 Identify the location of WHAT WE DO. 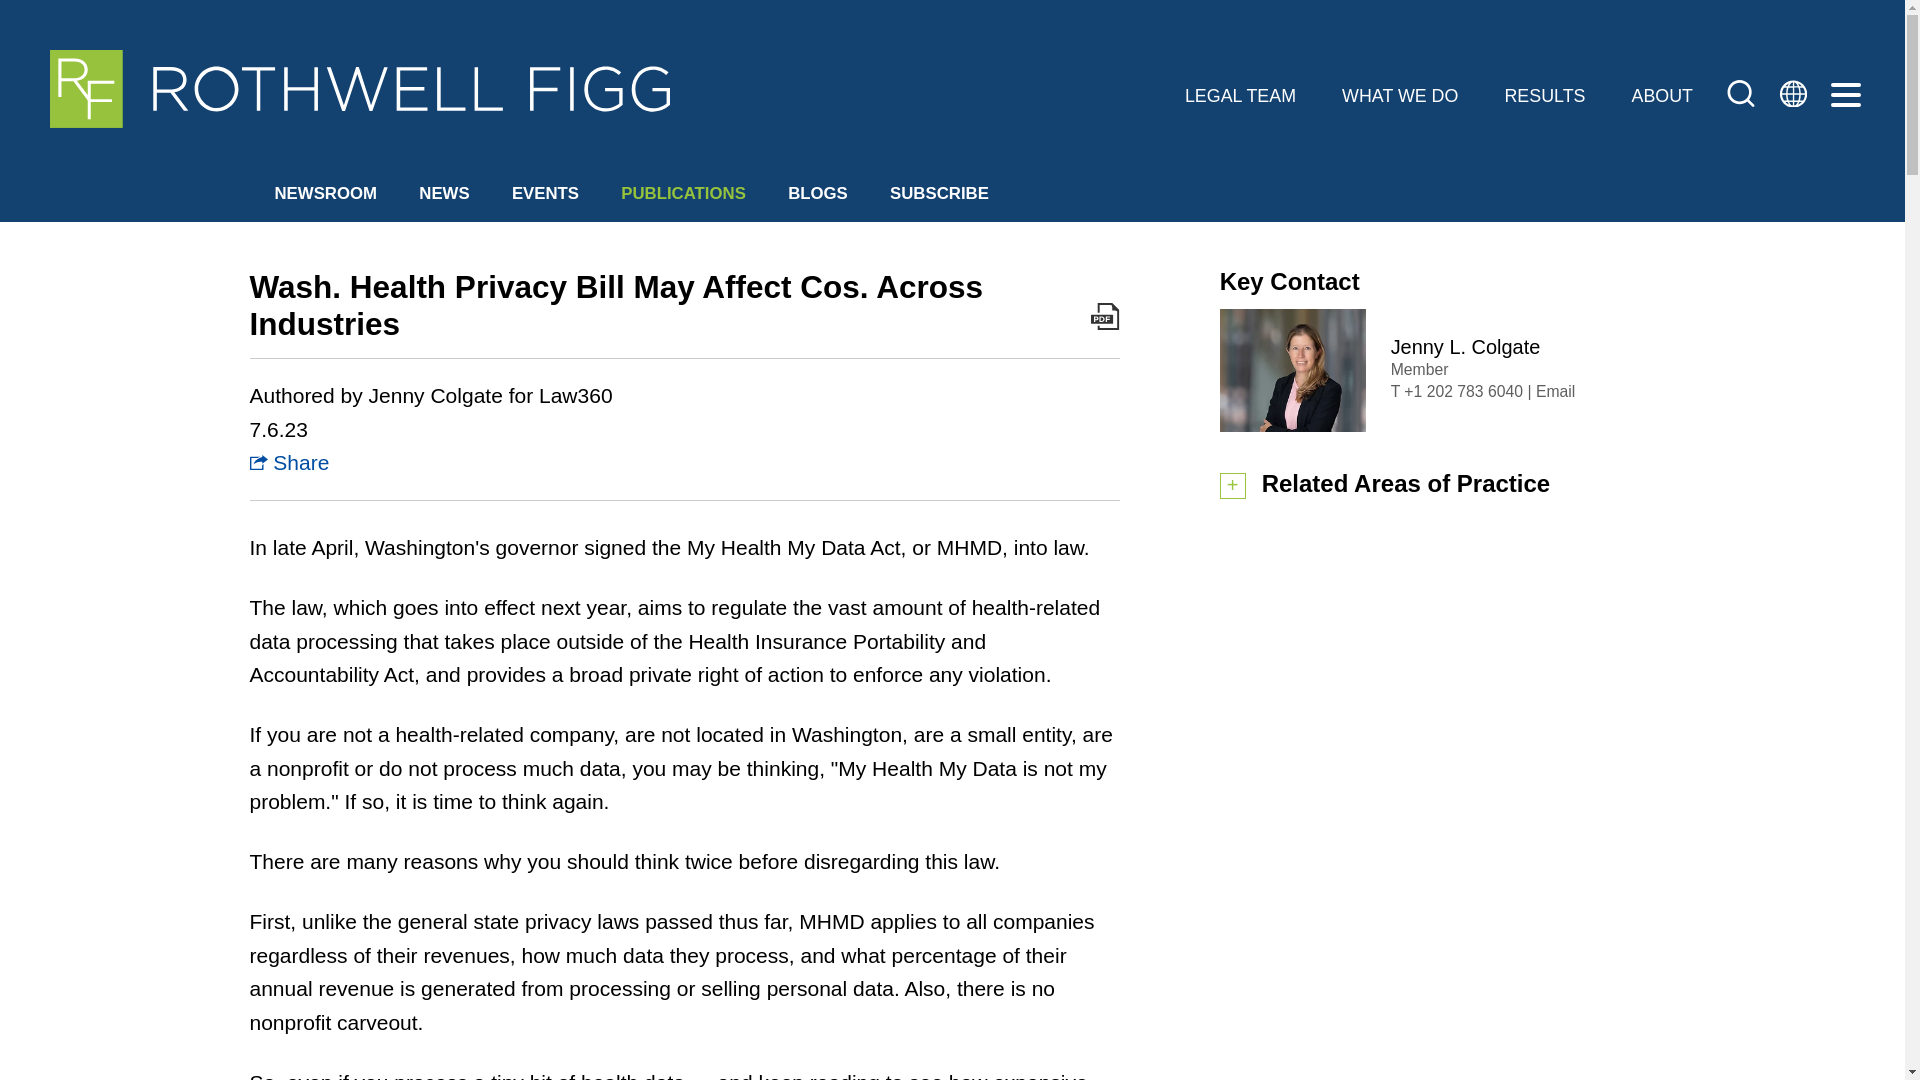
(1400, 96).